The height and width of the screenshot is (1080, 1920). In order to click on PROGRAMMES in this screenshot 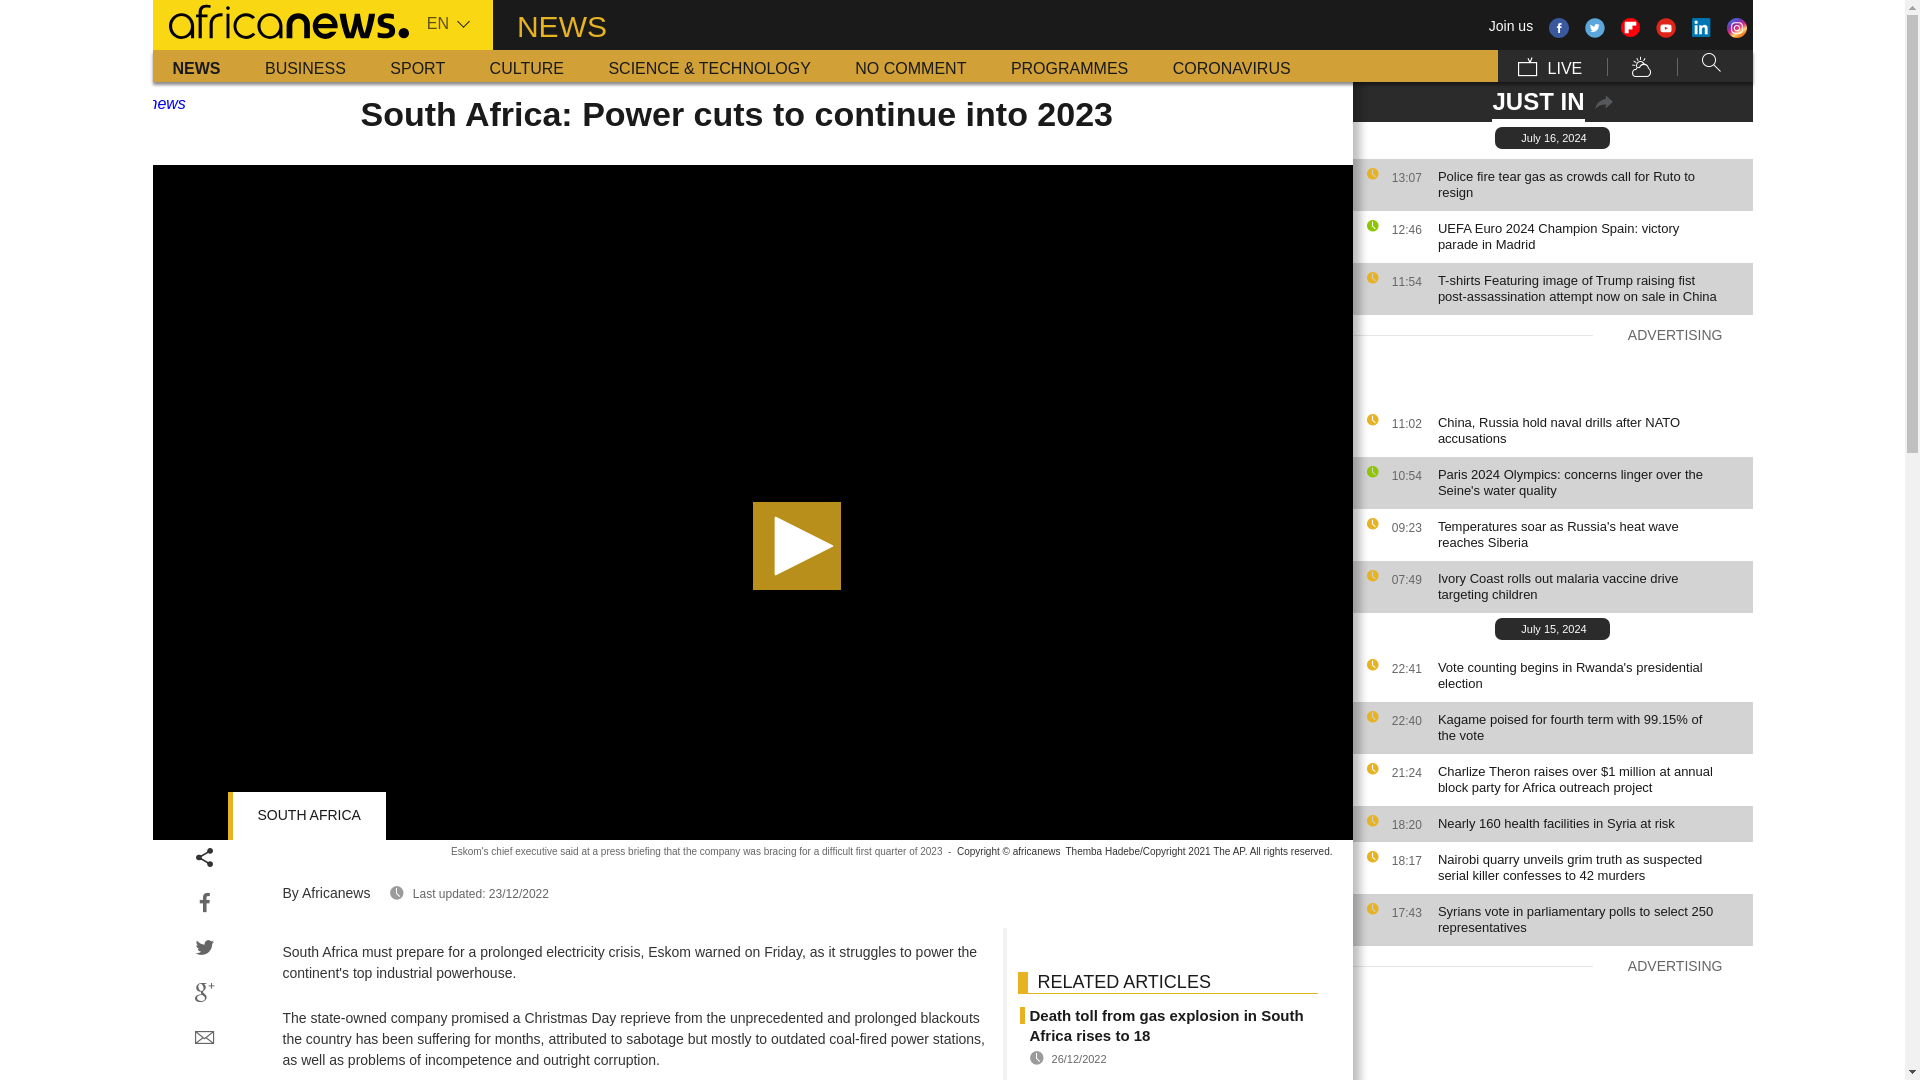, I will do `click(1069, 66)`.